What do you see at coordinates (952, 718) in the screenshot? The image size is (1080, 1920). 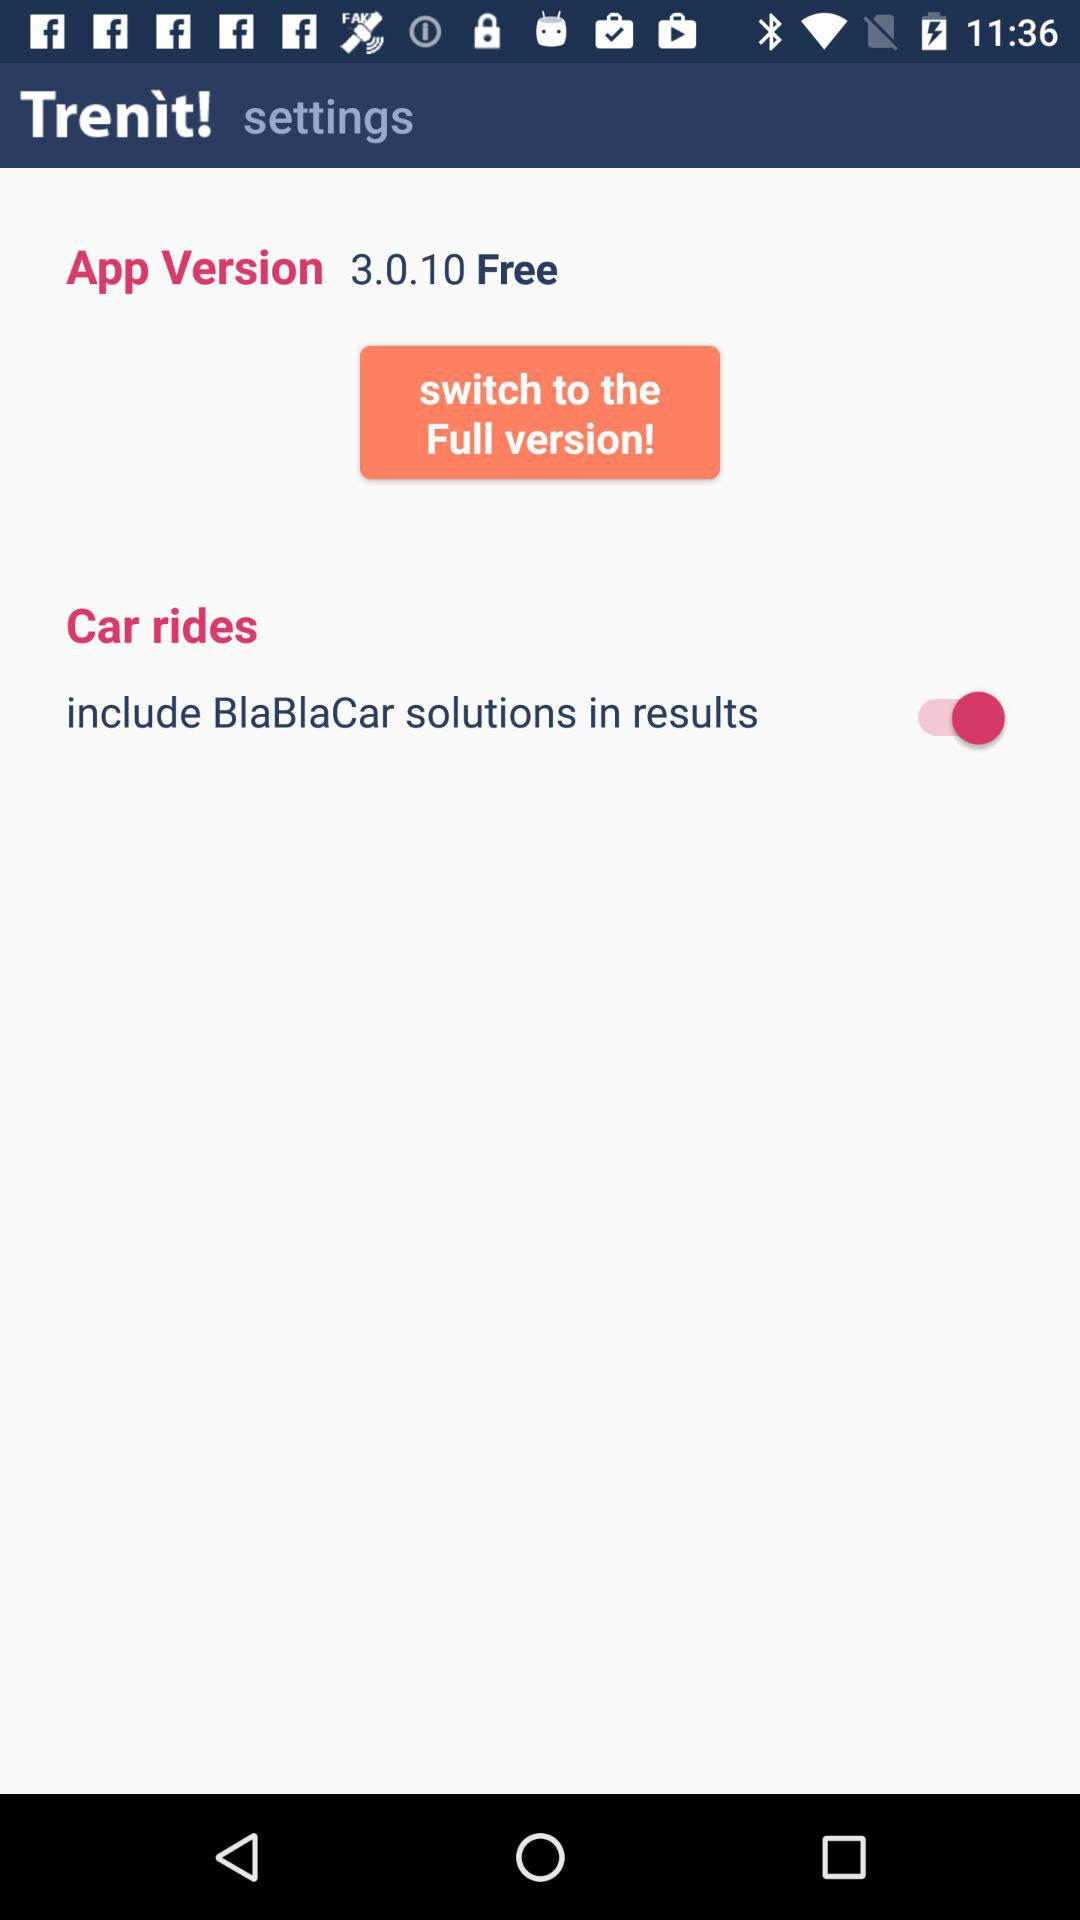 I see `exclude from results` at bounding box center [952, 718].